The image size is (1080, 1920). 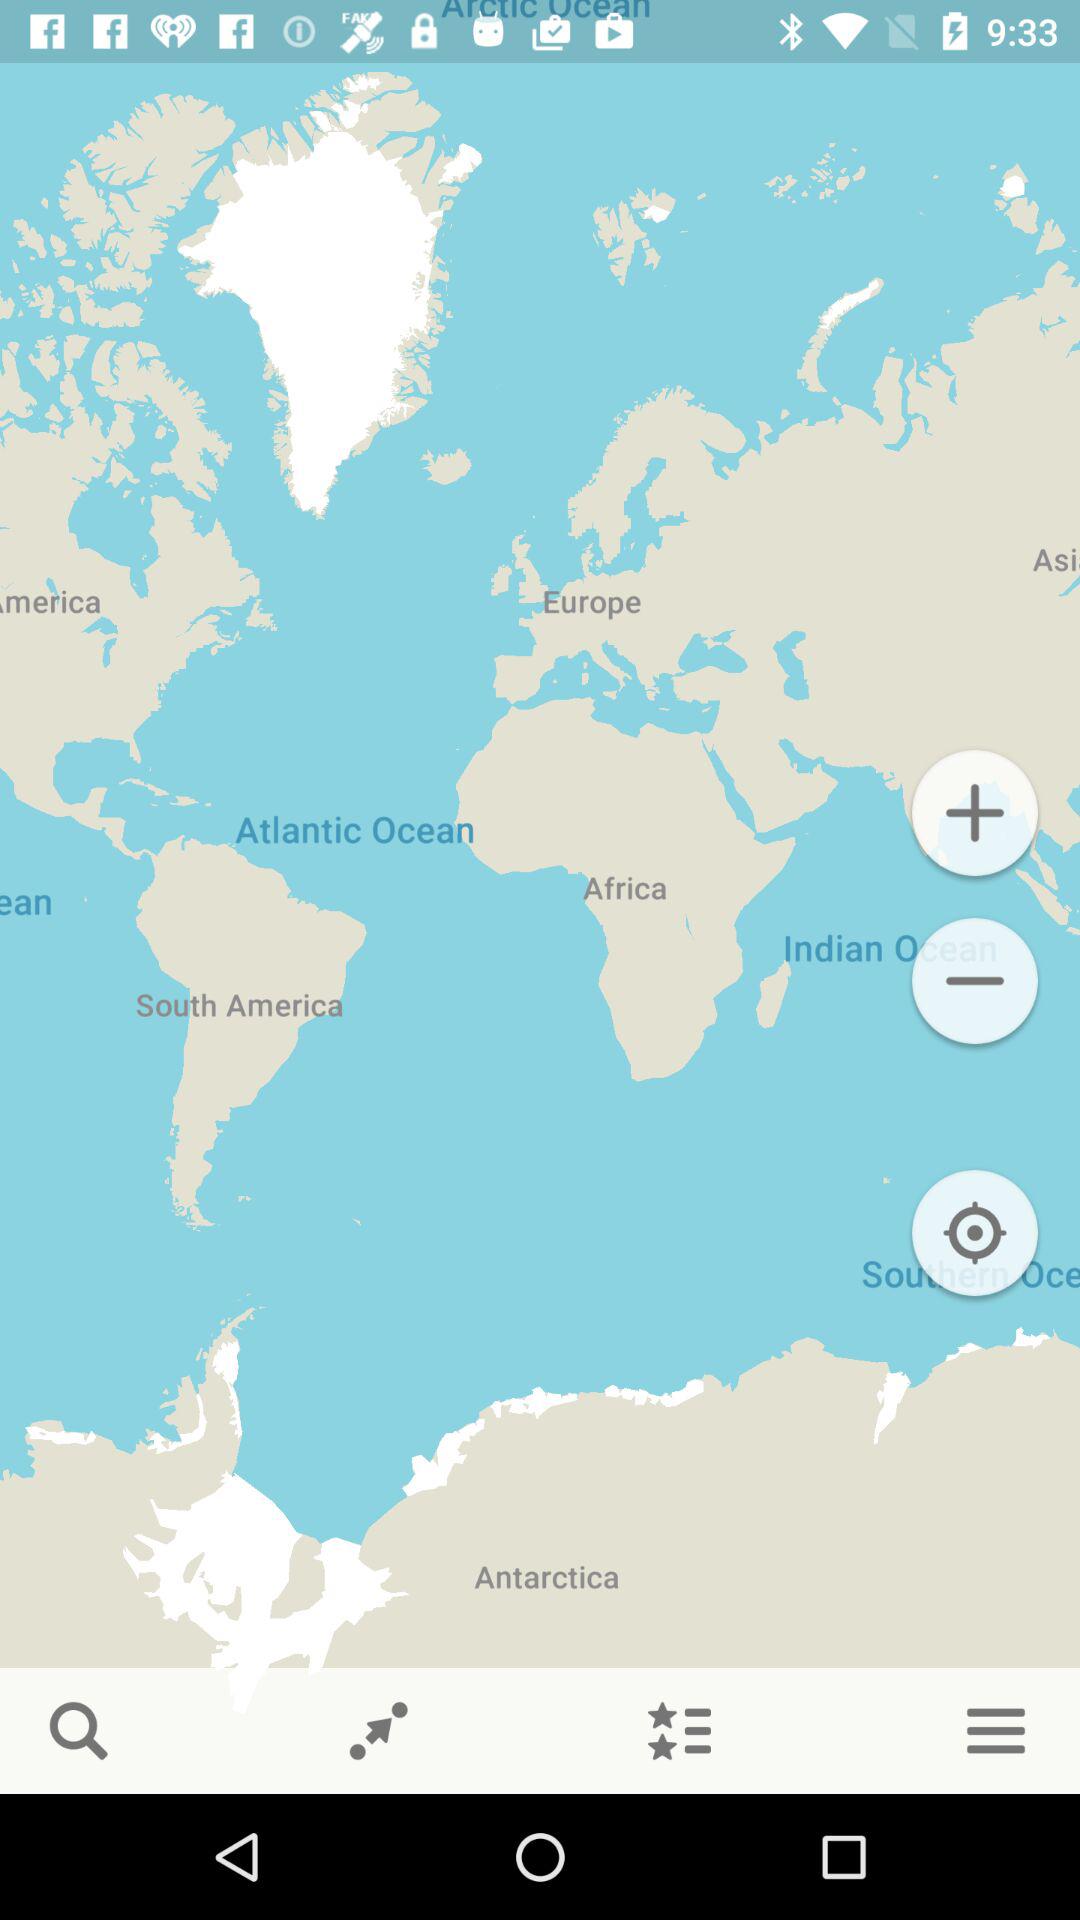 What do you see at coordinates (679, 1731) in the screenshot?
I see `show starred places` at bounding box center [679, 1731].